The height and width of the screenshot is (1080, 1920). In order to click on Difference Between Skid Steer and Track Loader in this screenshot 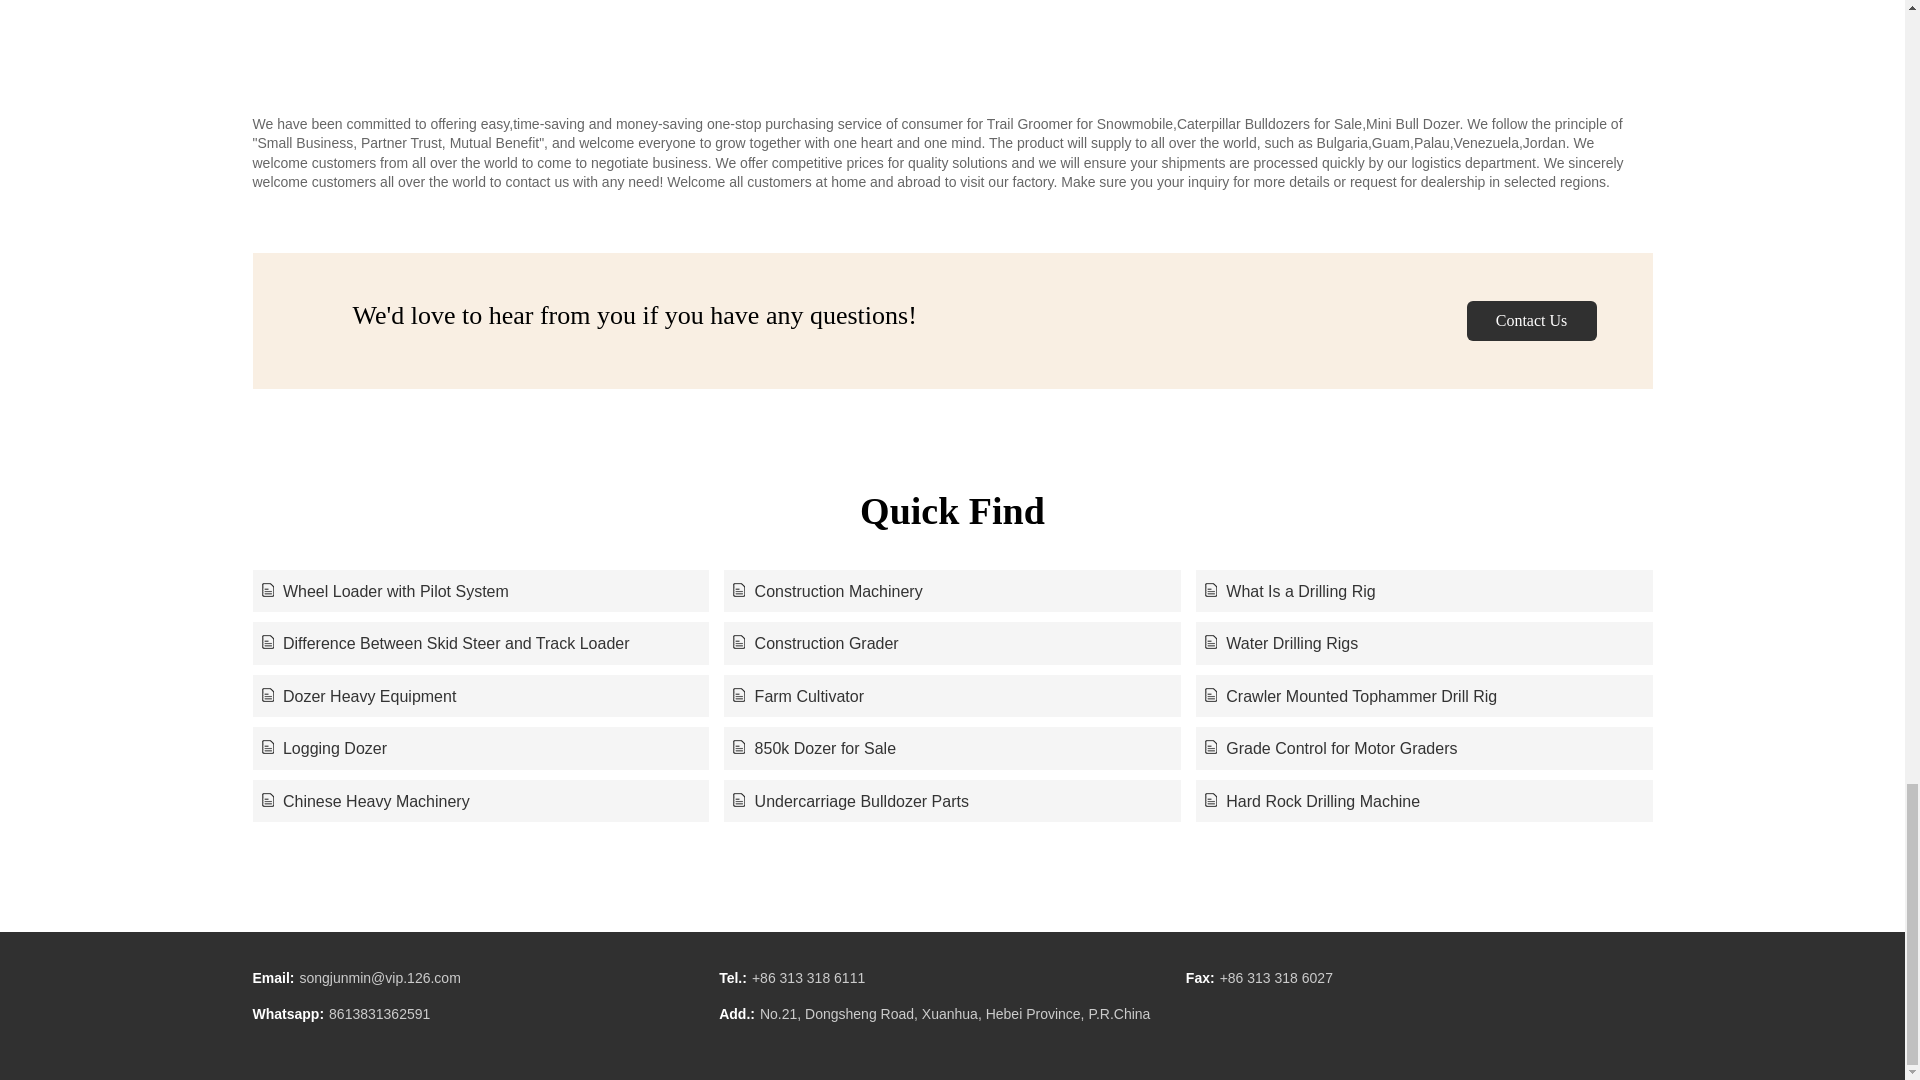, I will do `click(486, 643)`.